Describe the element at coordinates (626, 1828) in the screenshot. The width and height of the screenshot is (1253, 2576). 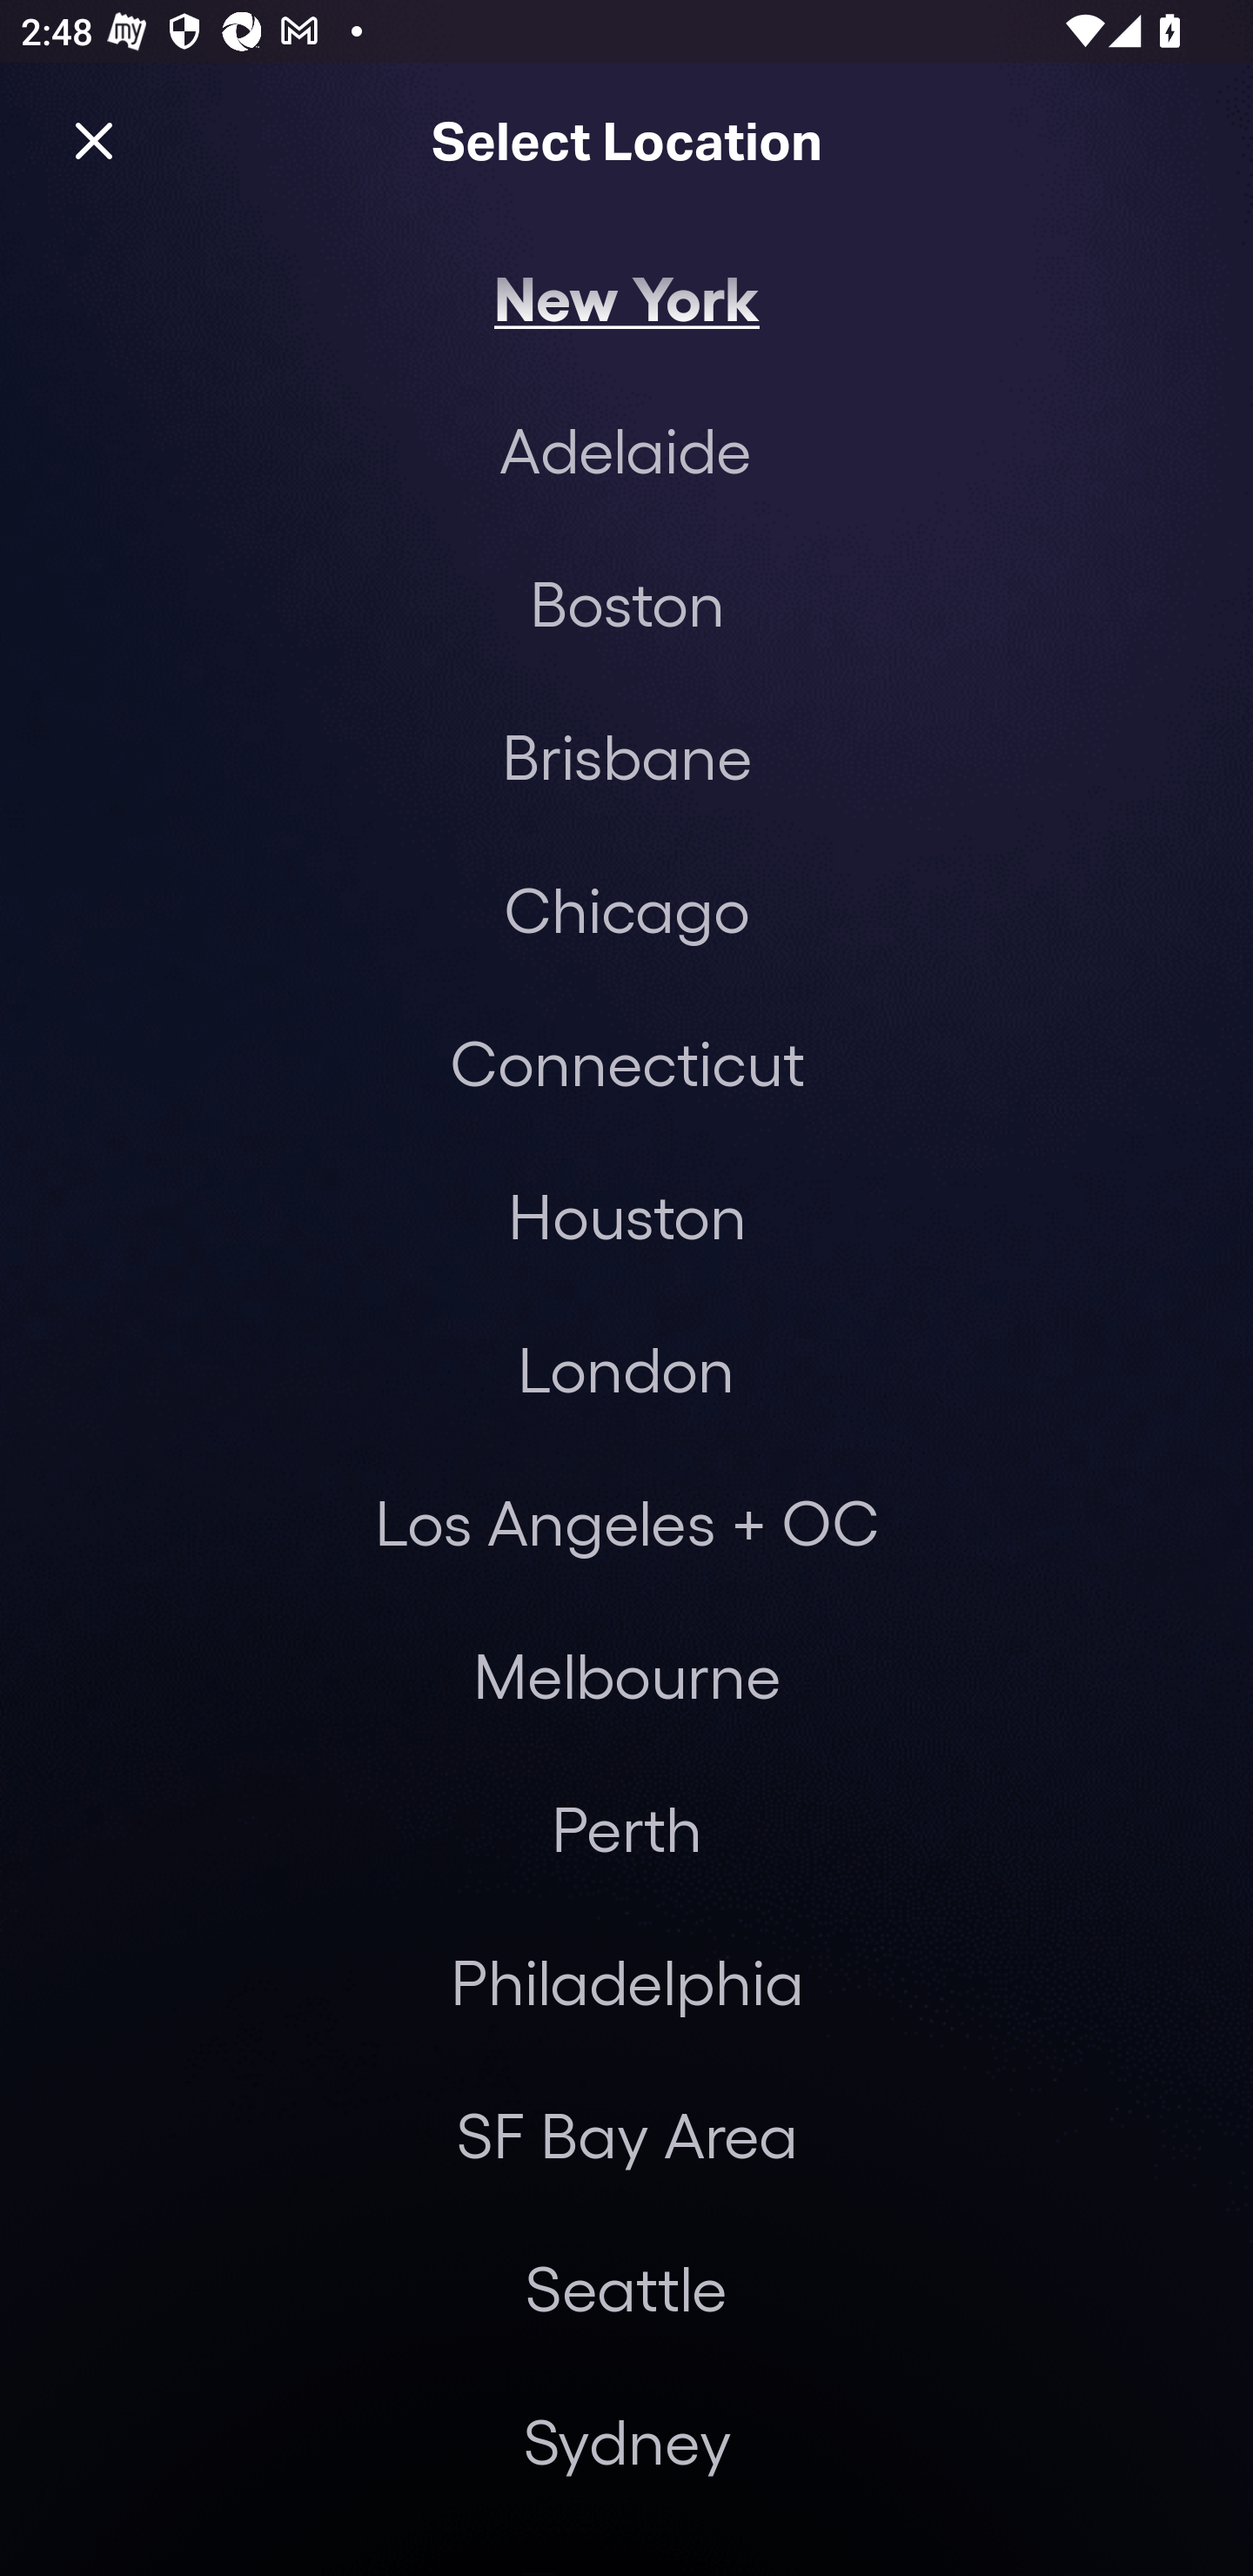
I see `Perth` at that location.